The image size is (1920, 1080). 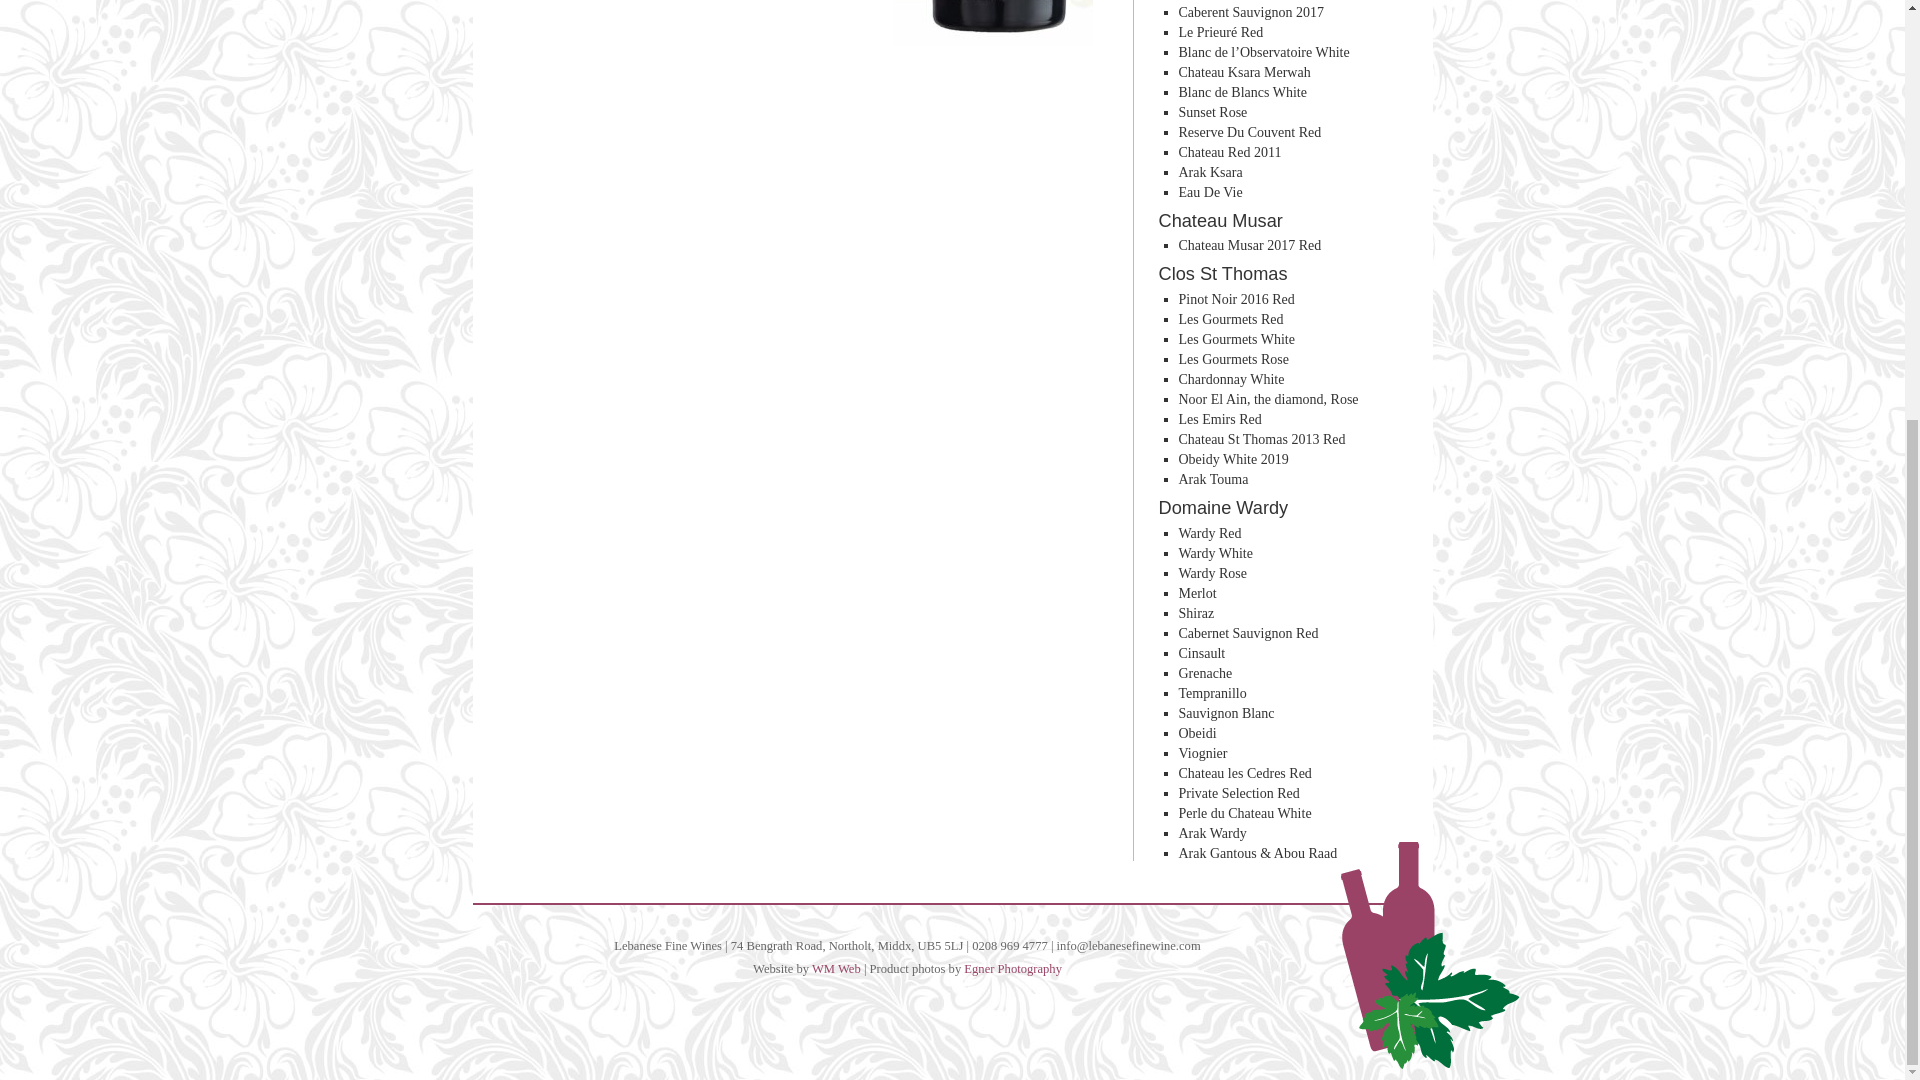 I want to click on Chardonnay White, so click(x=1231, y=378).